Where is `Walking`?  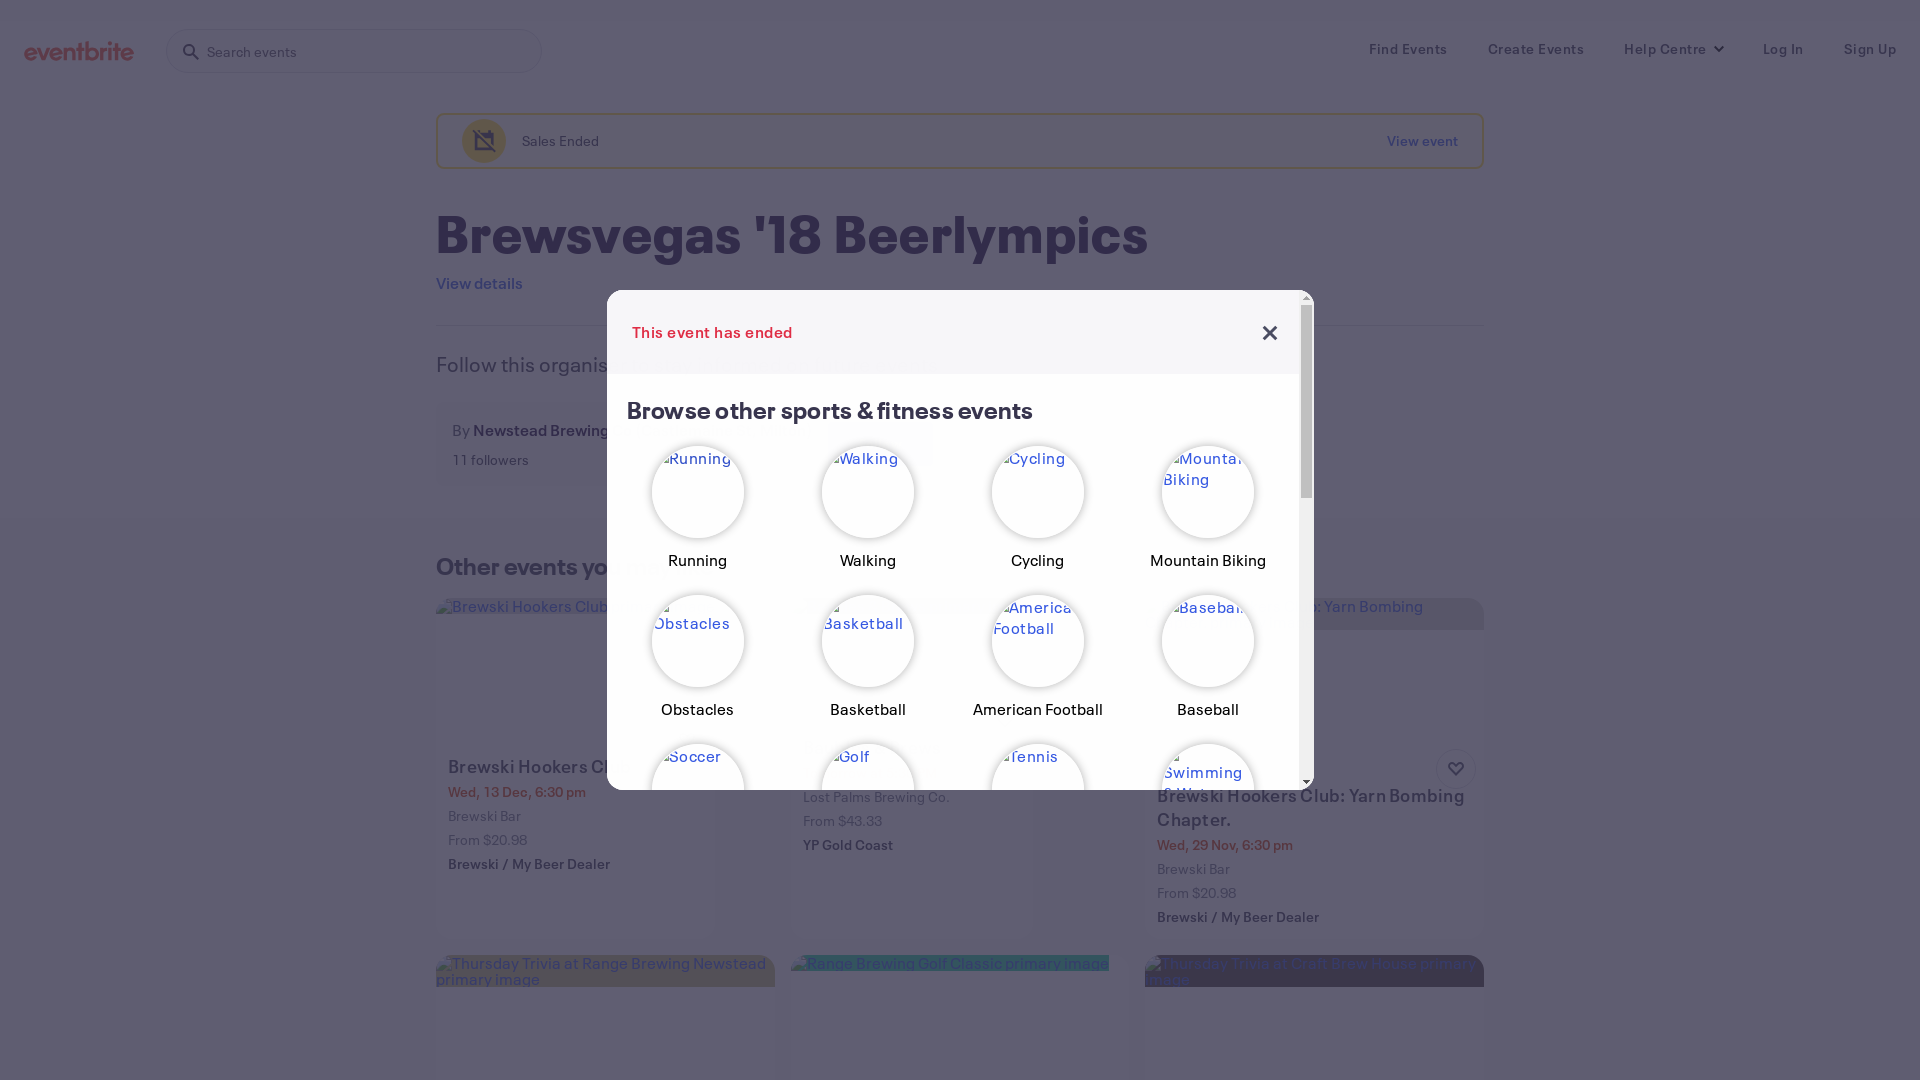 Walking is located at coordinates (867, 516).